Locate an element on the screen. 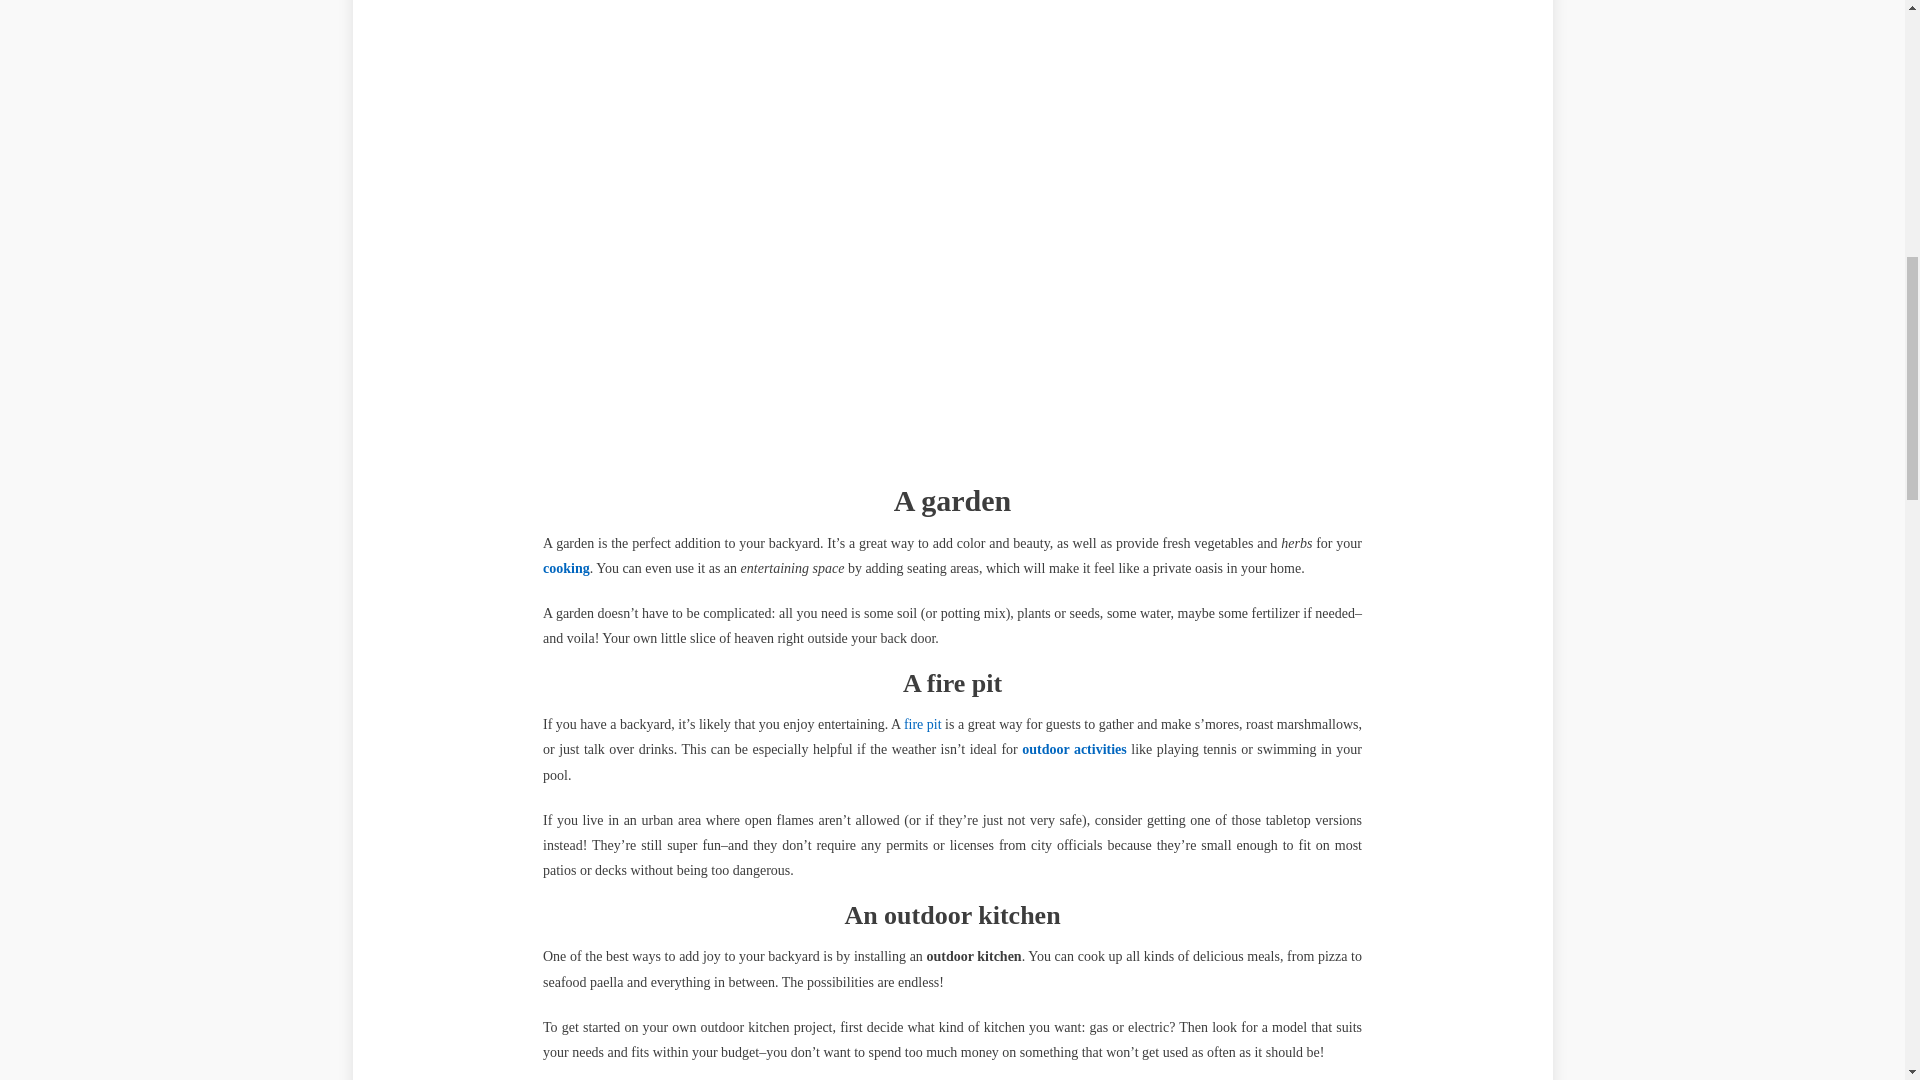  cooking is located at coordinates (566, 568).